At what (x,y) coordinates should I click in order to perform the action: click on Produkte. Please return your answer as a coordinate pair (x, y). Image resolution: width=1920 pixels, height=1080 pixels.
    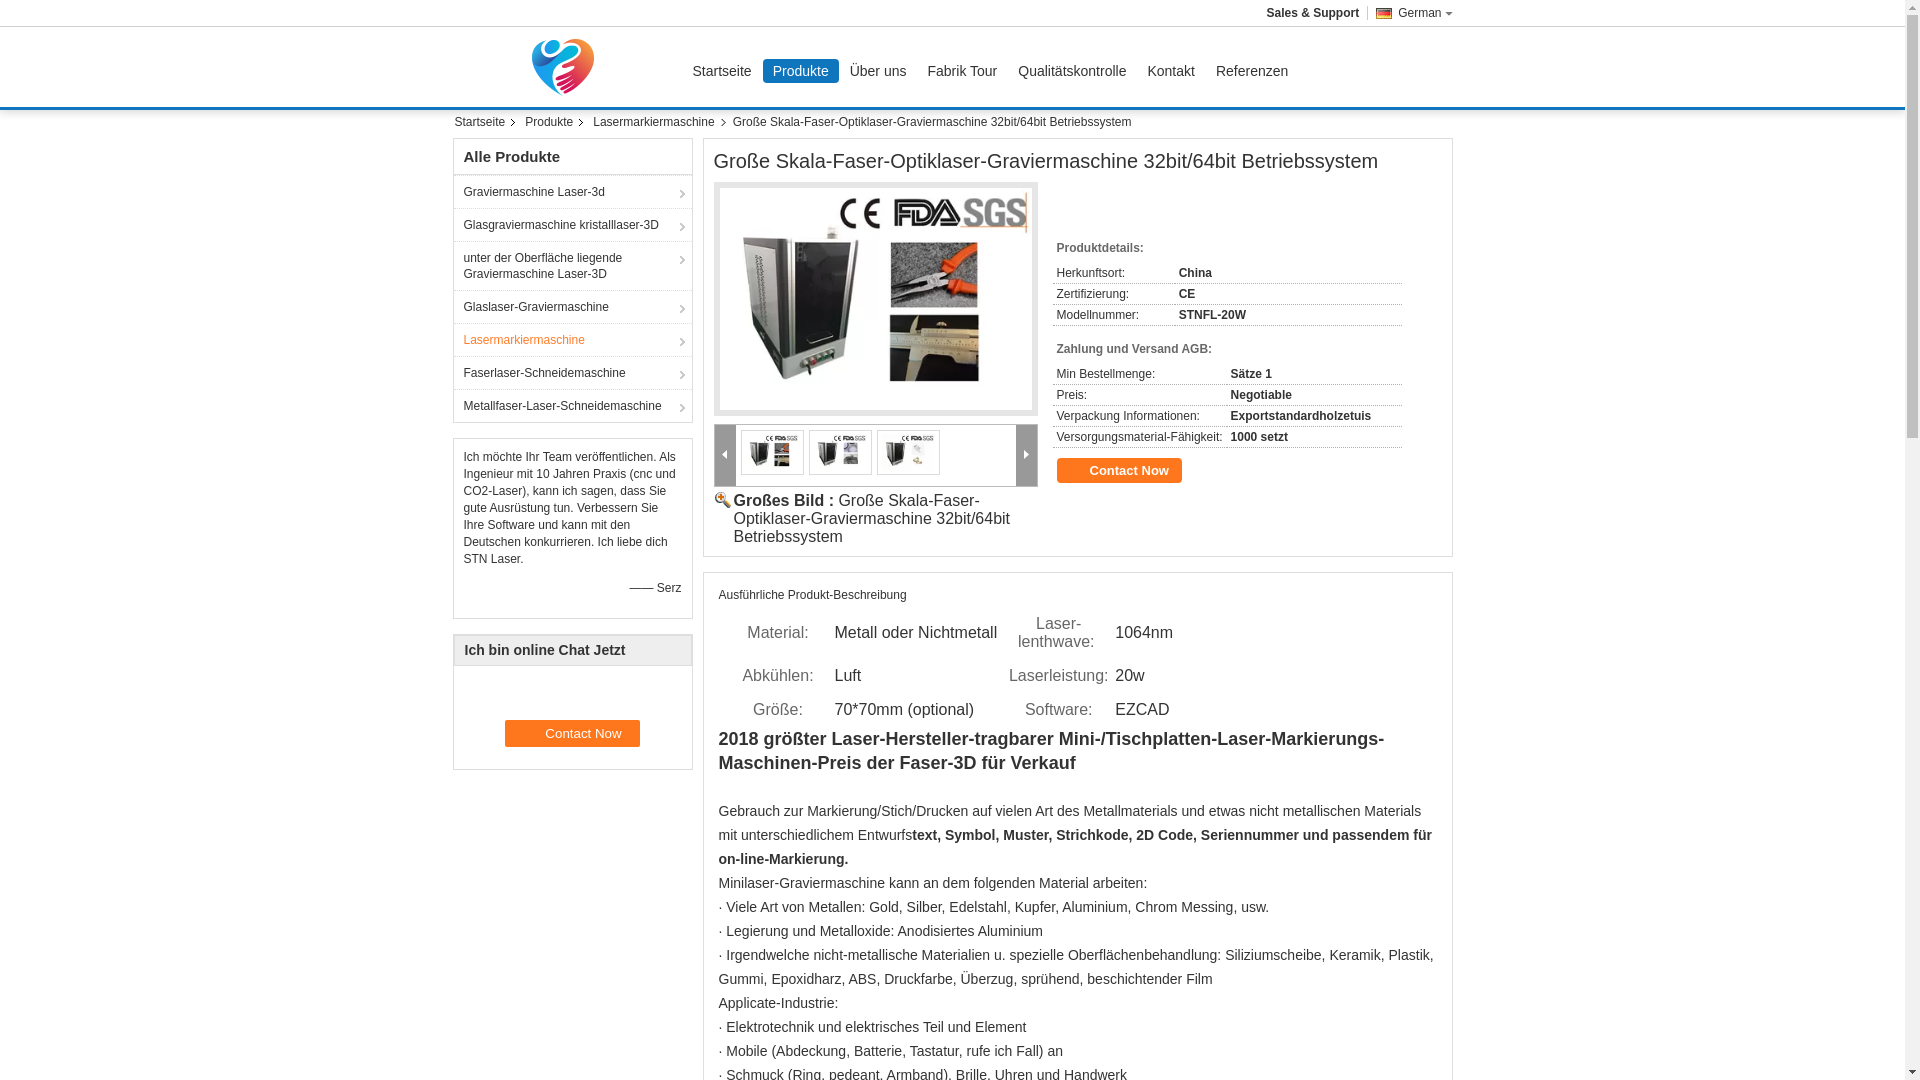
    Looking at the image, I should click on (801, 71).